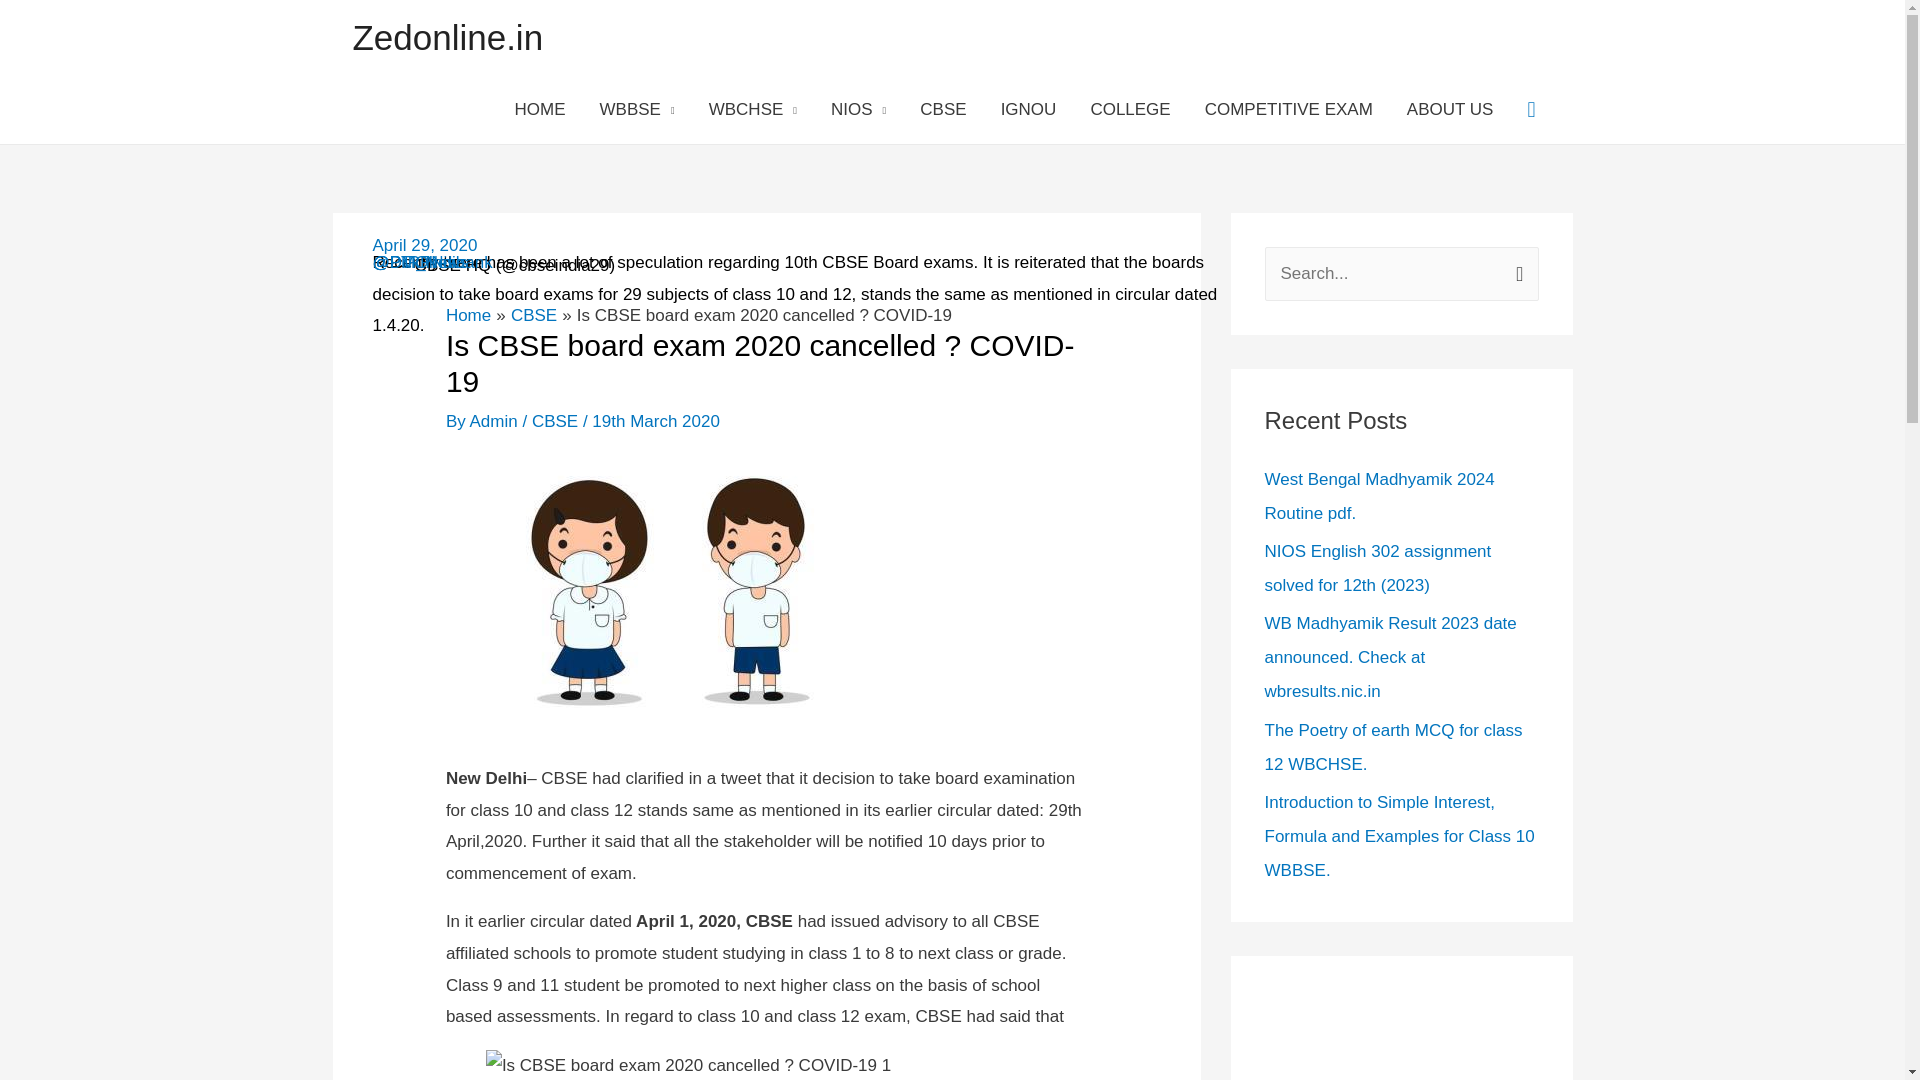  Describe the element at coordinates (688, 1064) in the screenshot. I see `Is CBSE board exam 2020 cancelled ? COVID-19 3` at that location.